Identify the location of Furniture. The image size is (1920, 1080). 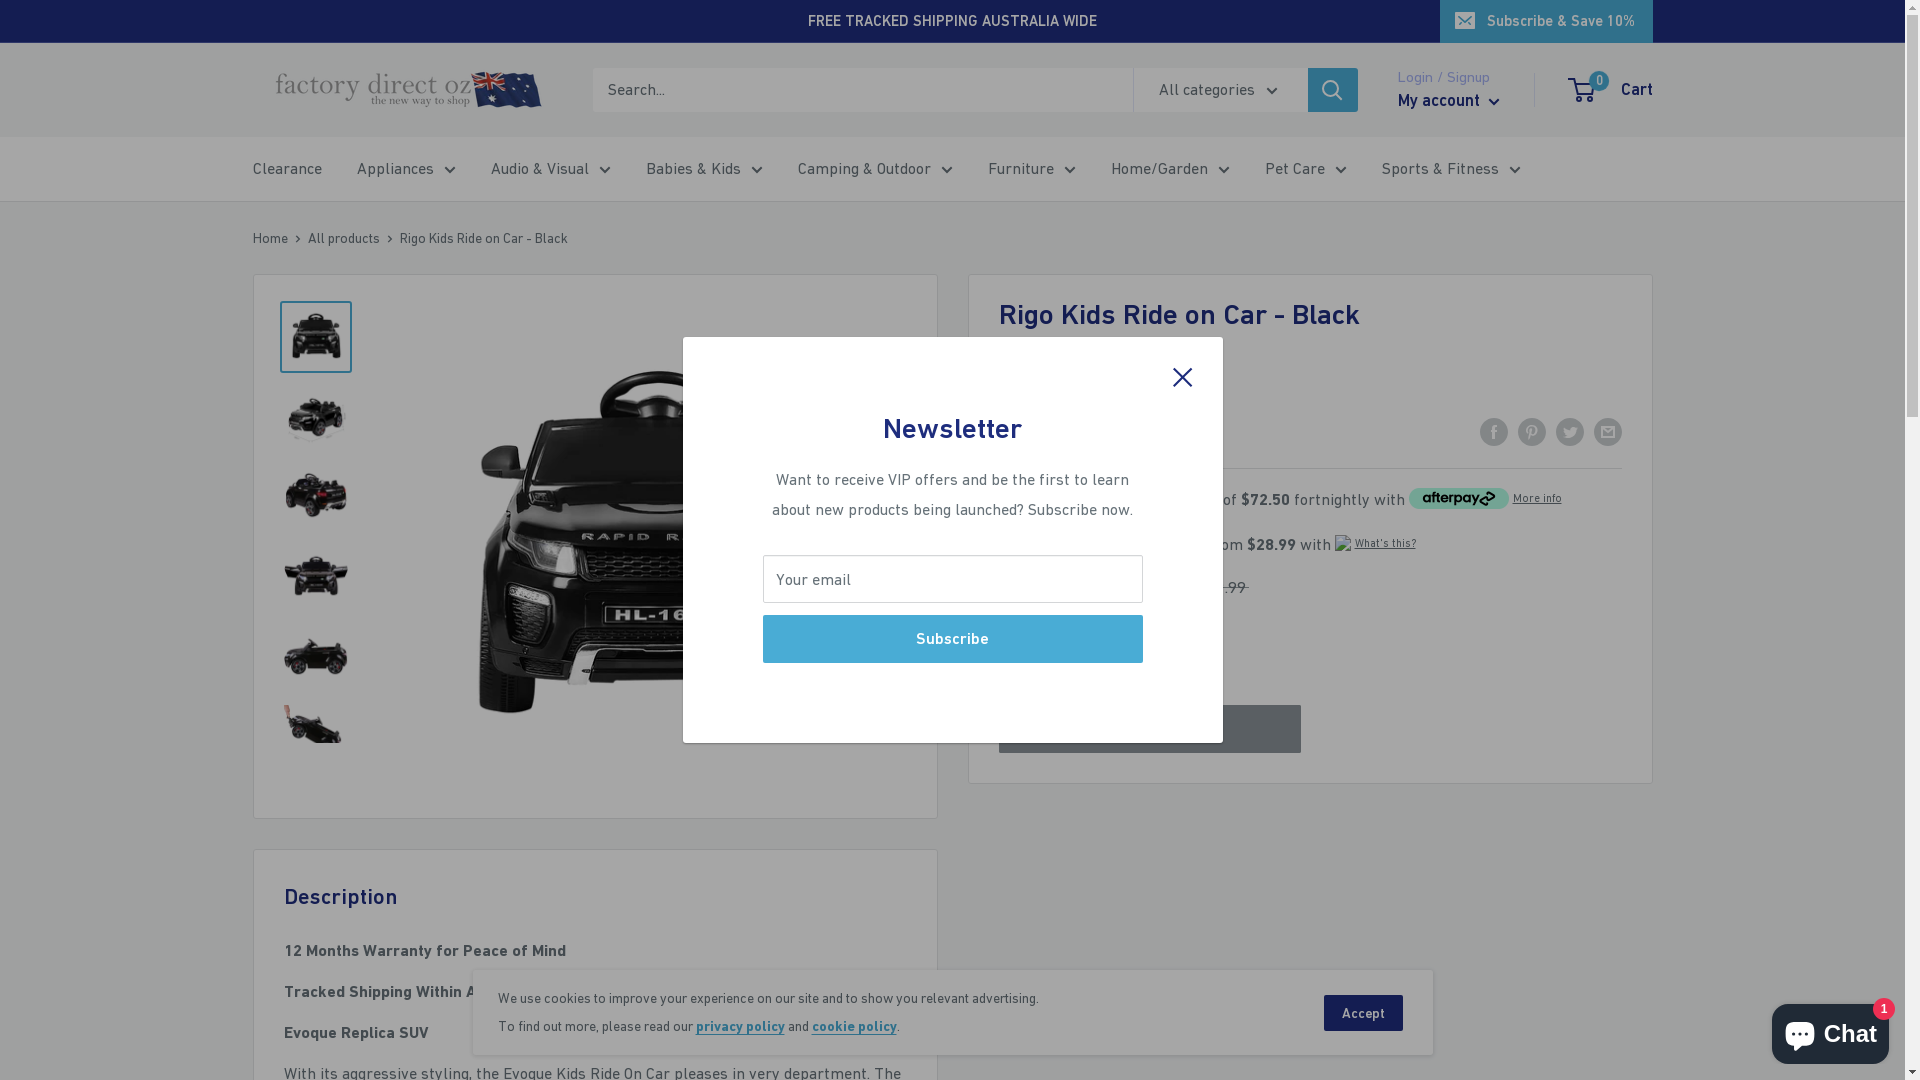
(1032, 169).